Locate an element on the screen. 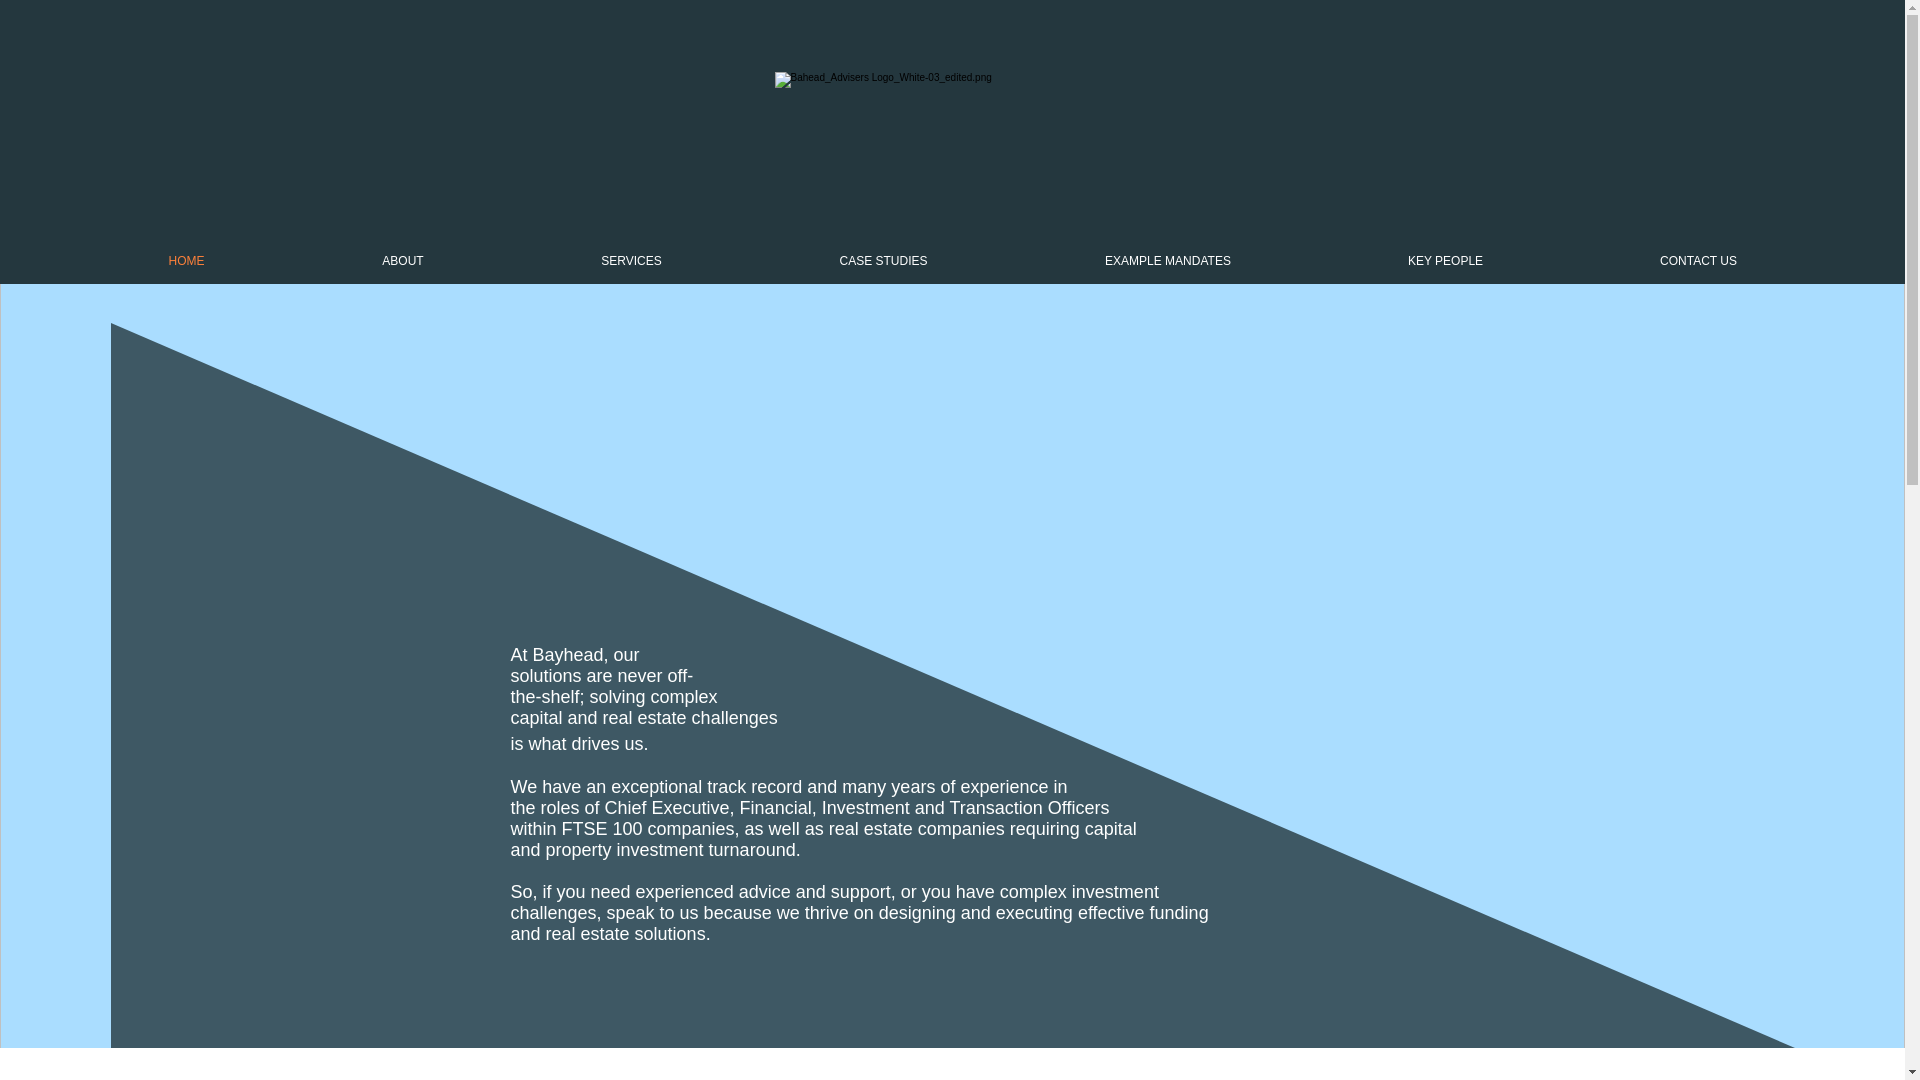  CONTACT US is located at coordinates (1698, 261).